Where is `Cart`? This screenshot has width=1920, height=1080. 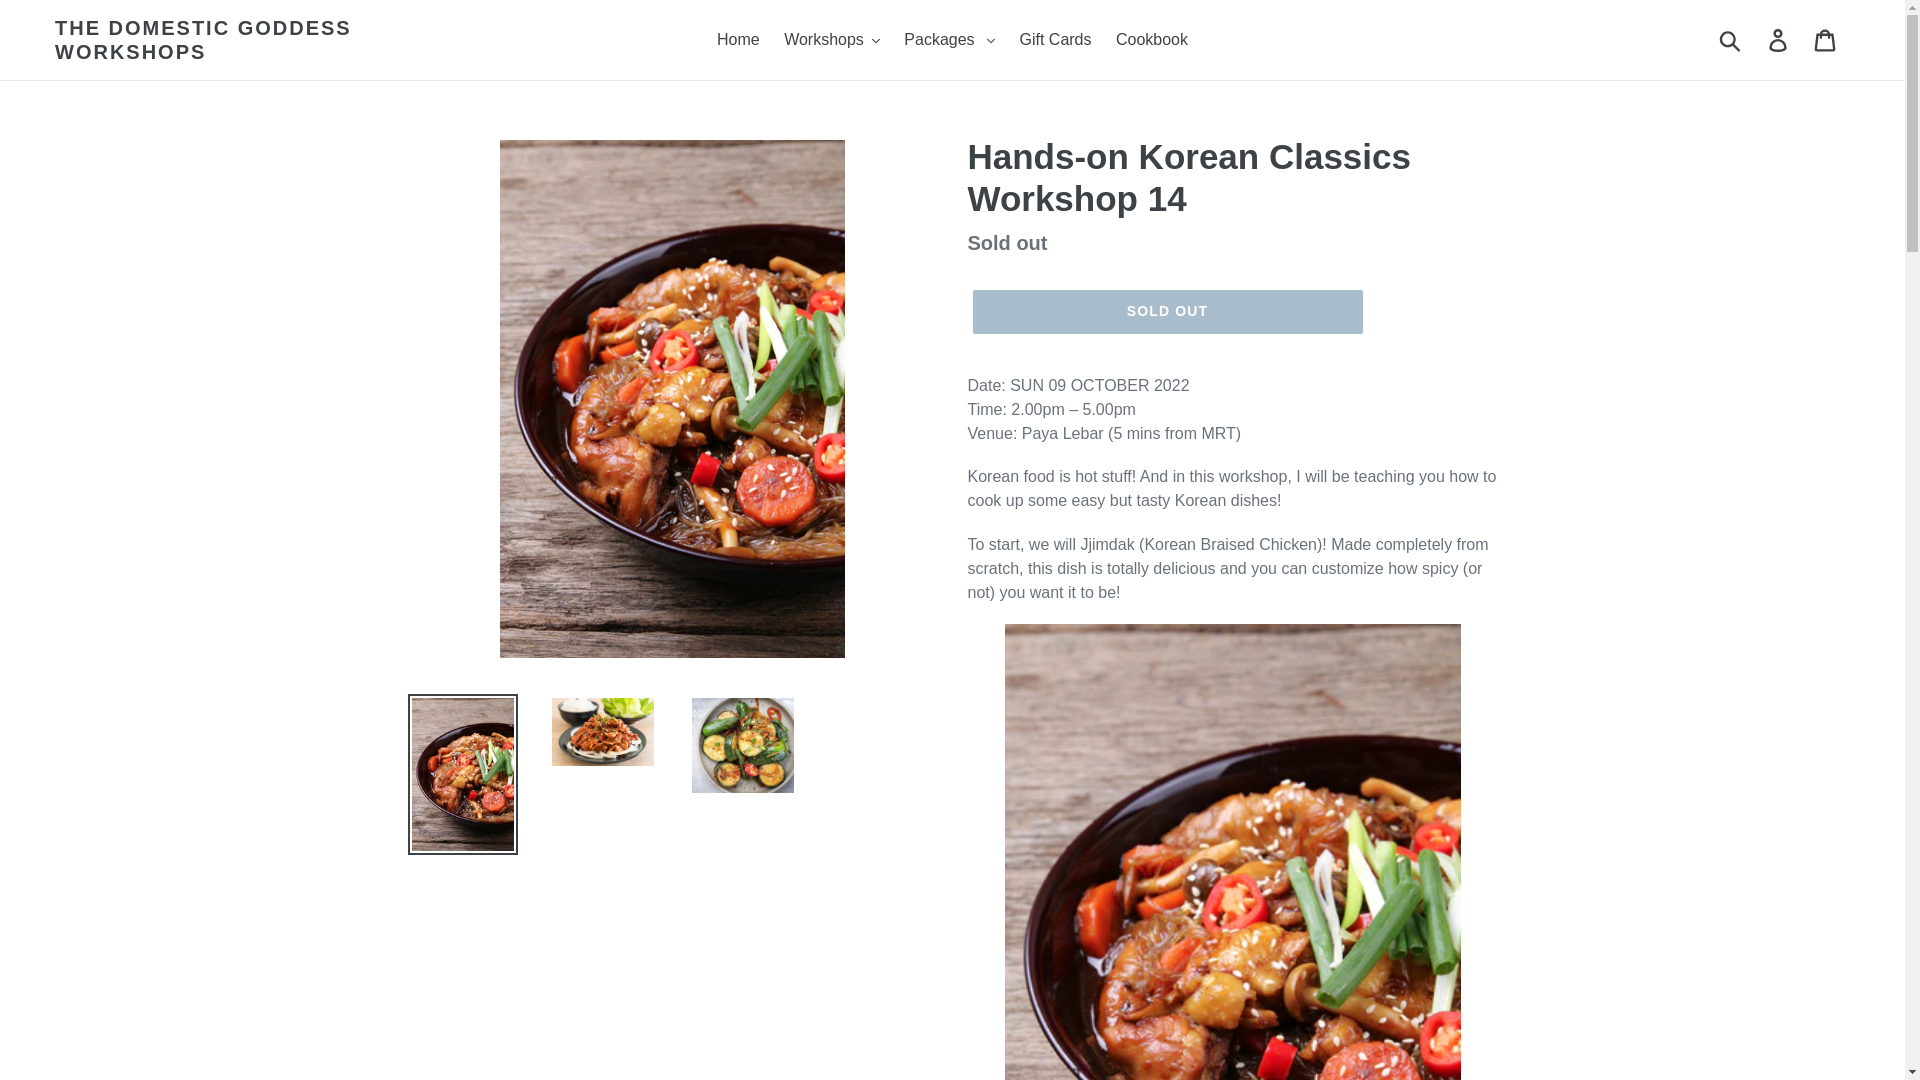 Cart is located at coordinates (1826, 40).